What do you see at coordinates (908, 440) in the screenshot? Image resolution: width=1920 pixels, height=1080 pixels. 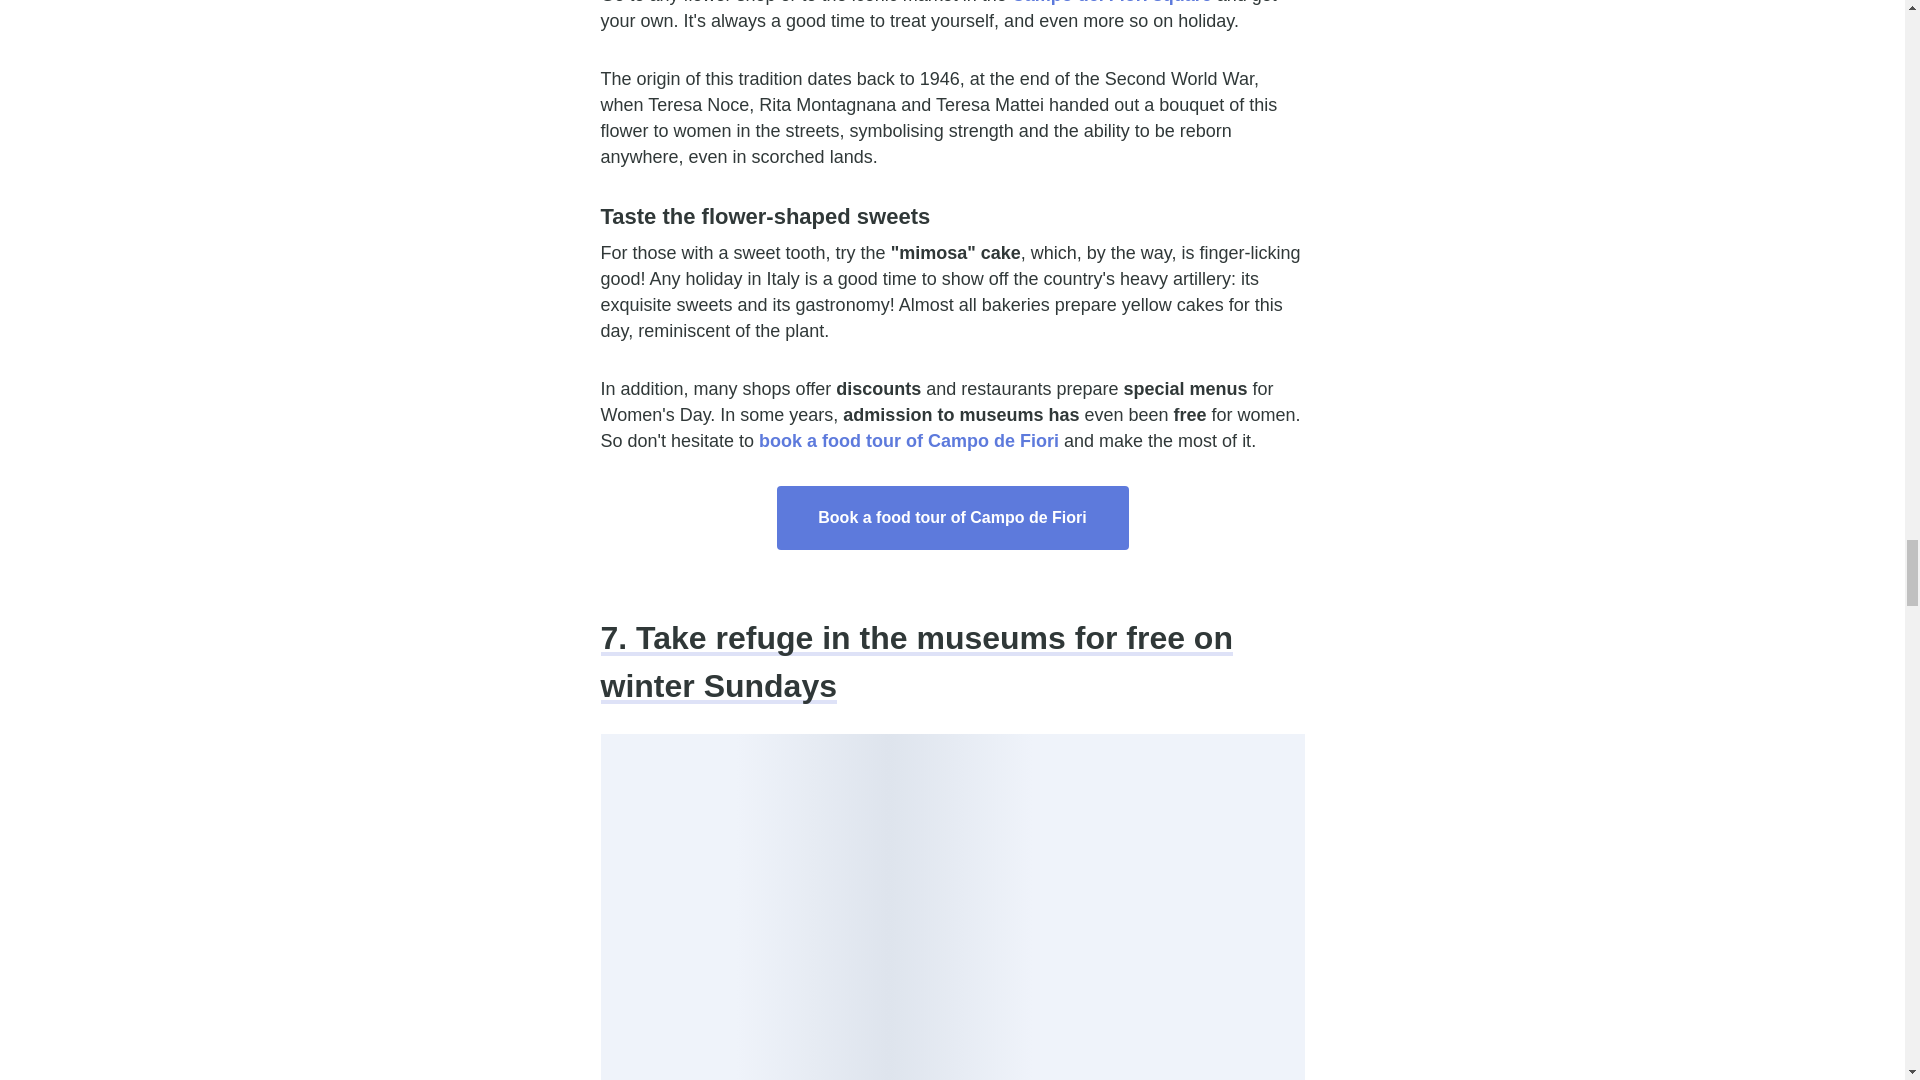 I see `book a food tour of Campo de Fiori` at bounding box center [908, 440].